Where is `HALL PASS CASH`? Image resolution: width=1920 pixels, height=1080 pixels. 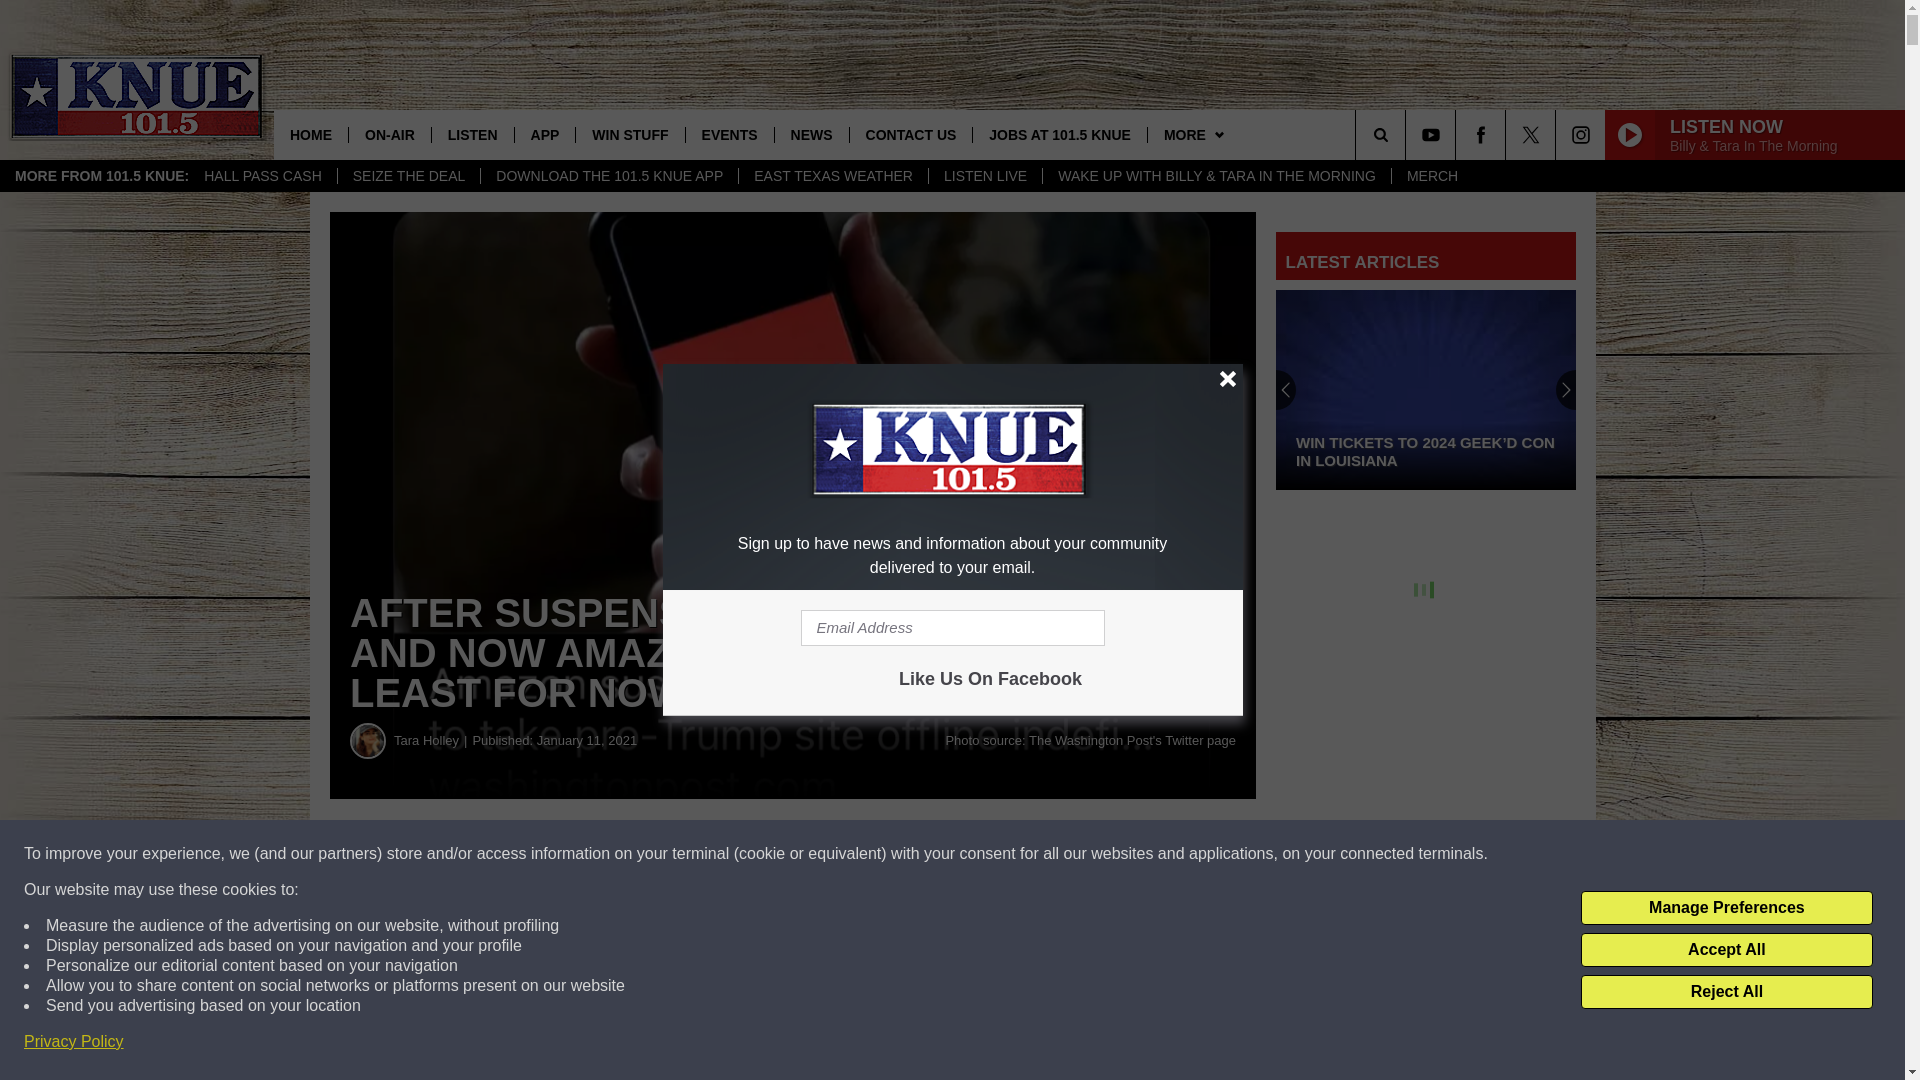 HALL PASS CASH is located at coordinates (262, 176).